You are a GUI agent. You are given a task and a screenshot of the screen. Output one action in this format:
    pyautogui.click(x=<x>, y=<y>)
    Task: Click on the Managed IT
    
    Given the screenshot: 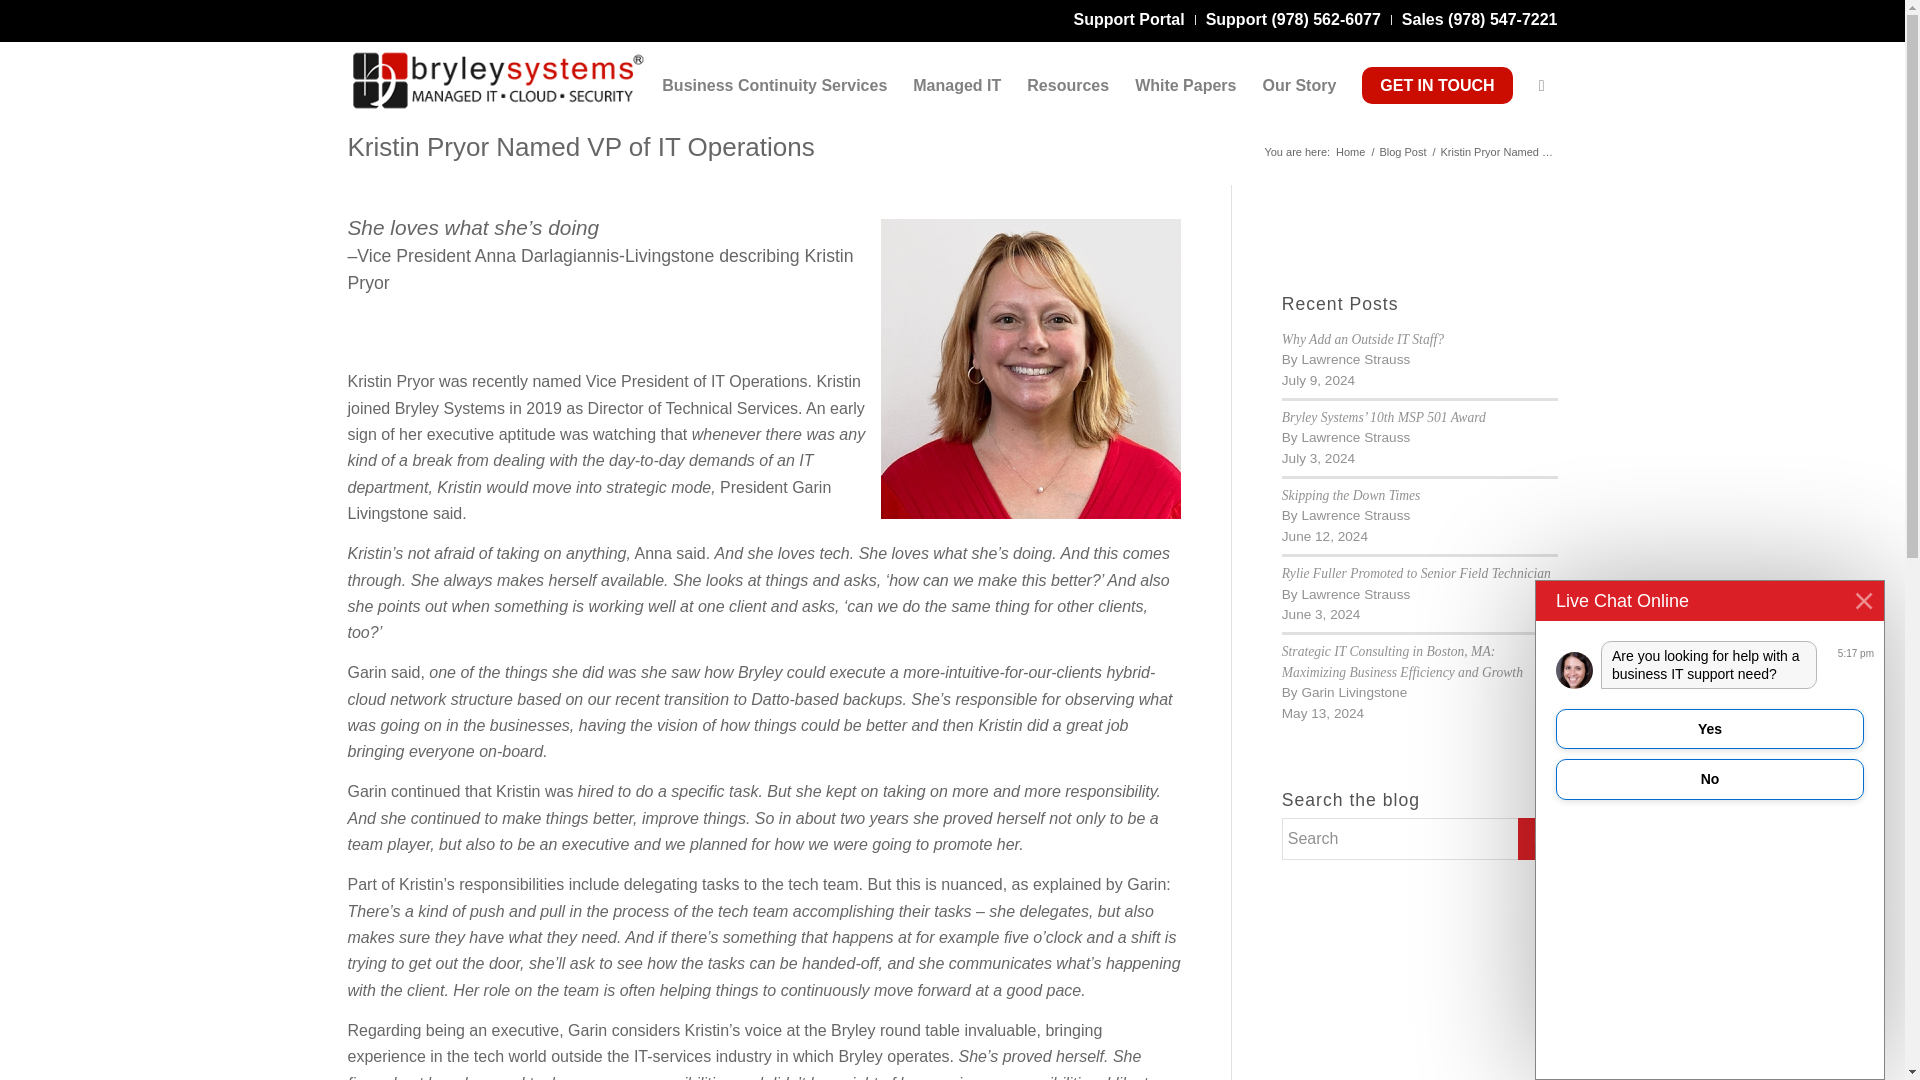 What is the action you would take?
    pyautogui.click(x=956, y=86)
    